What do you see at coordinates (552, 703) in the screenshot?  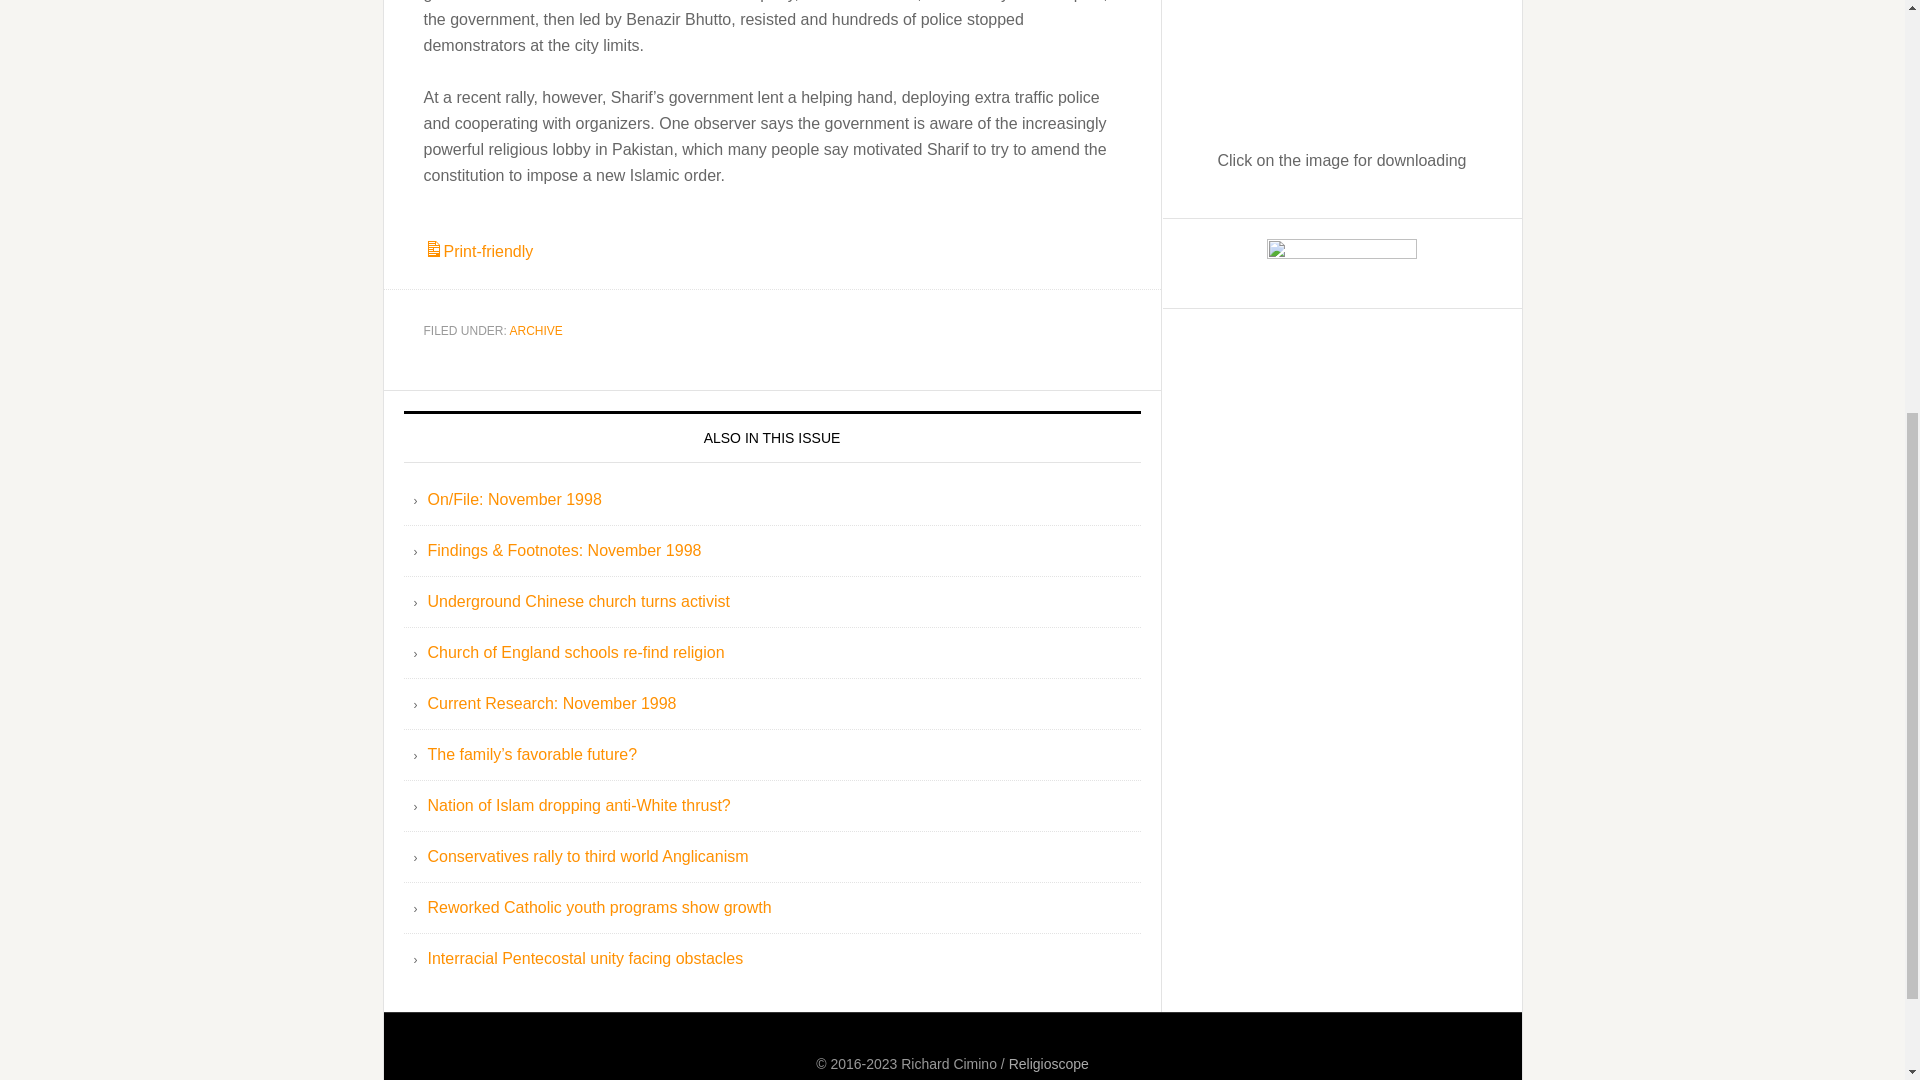 I see `Current Research: November 1998` at bounding box center [552, 703].